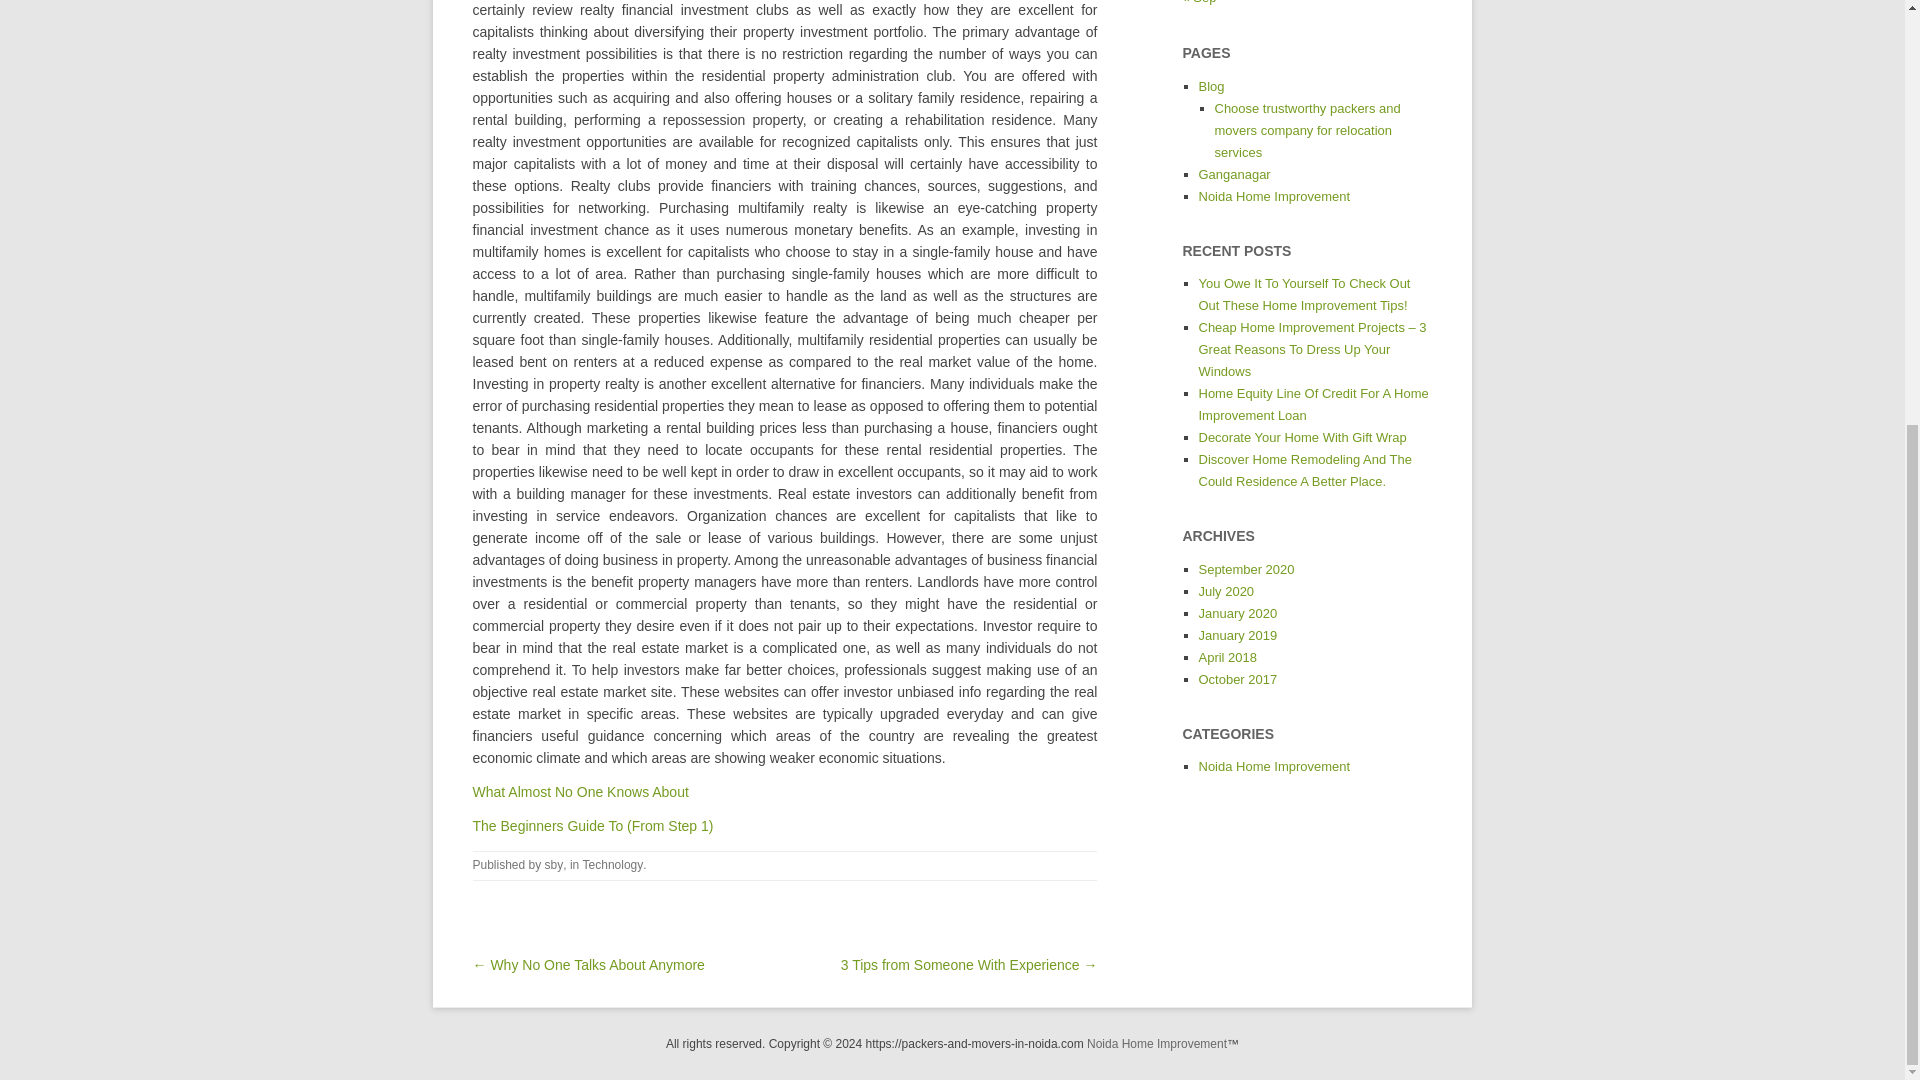 The height and width of the screenshot is (1080, 1920). I want to click on Decorate Your Home With Gift Wrap, so click(1302, 436).